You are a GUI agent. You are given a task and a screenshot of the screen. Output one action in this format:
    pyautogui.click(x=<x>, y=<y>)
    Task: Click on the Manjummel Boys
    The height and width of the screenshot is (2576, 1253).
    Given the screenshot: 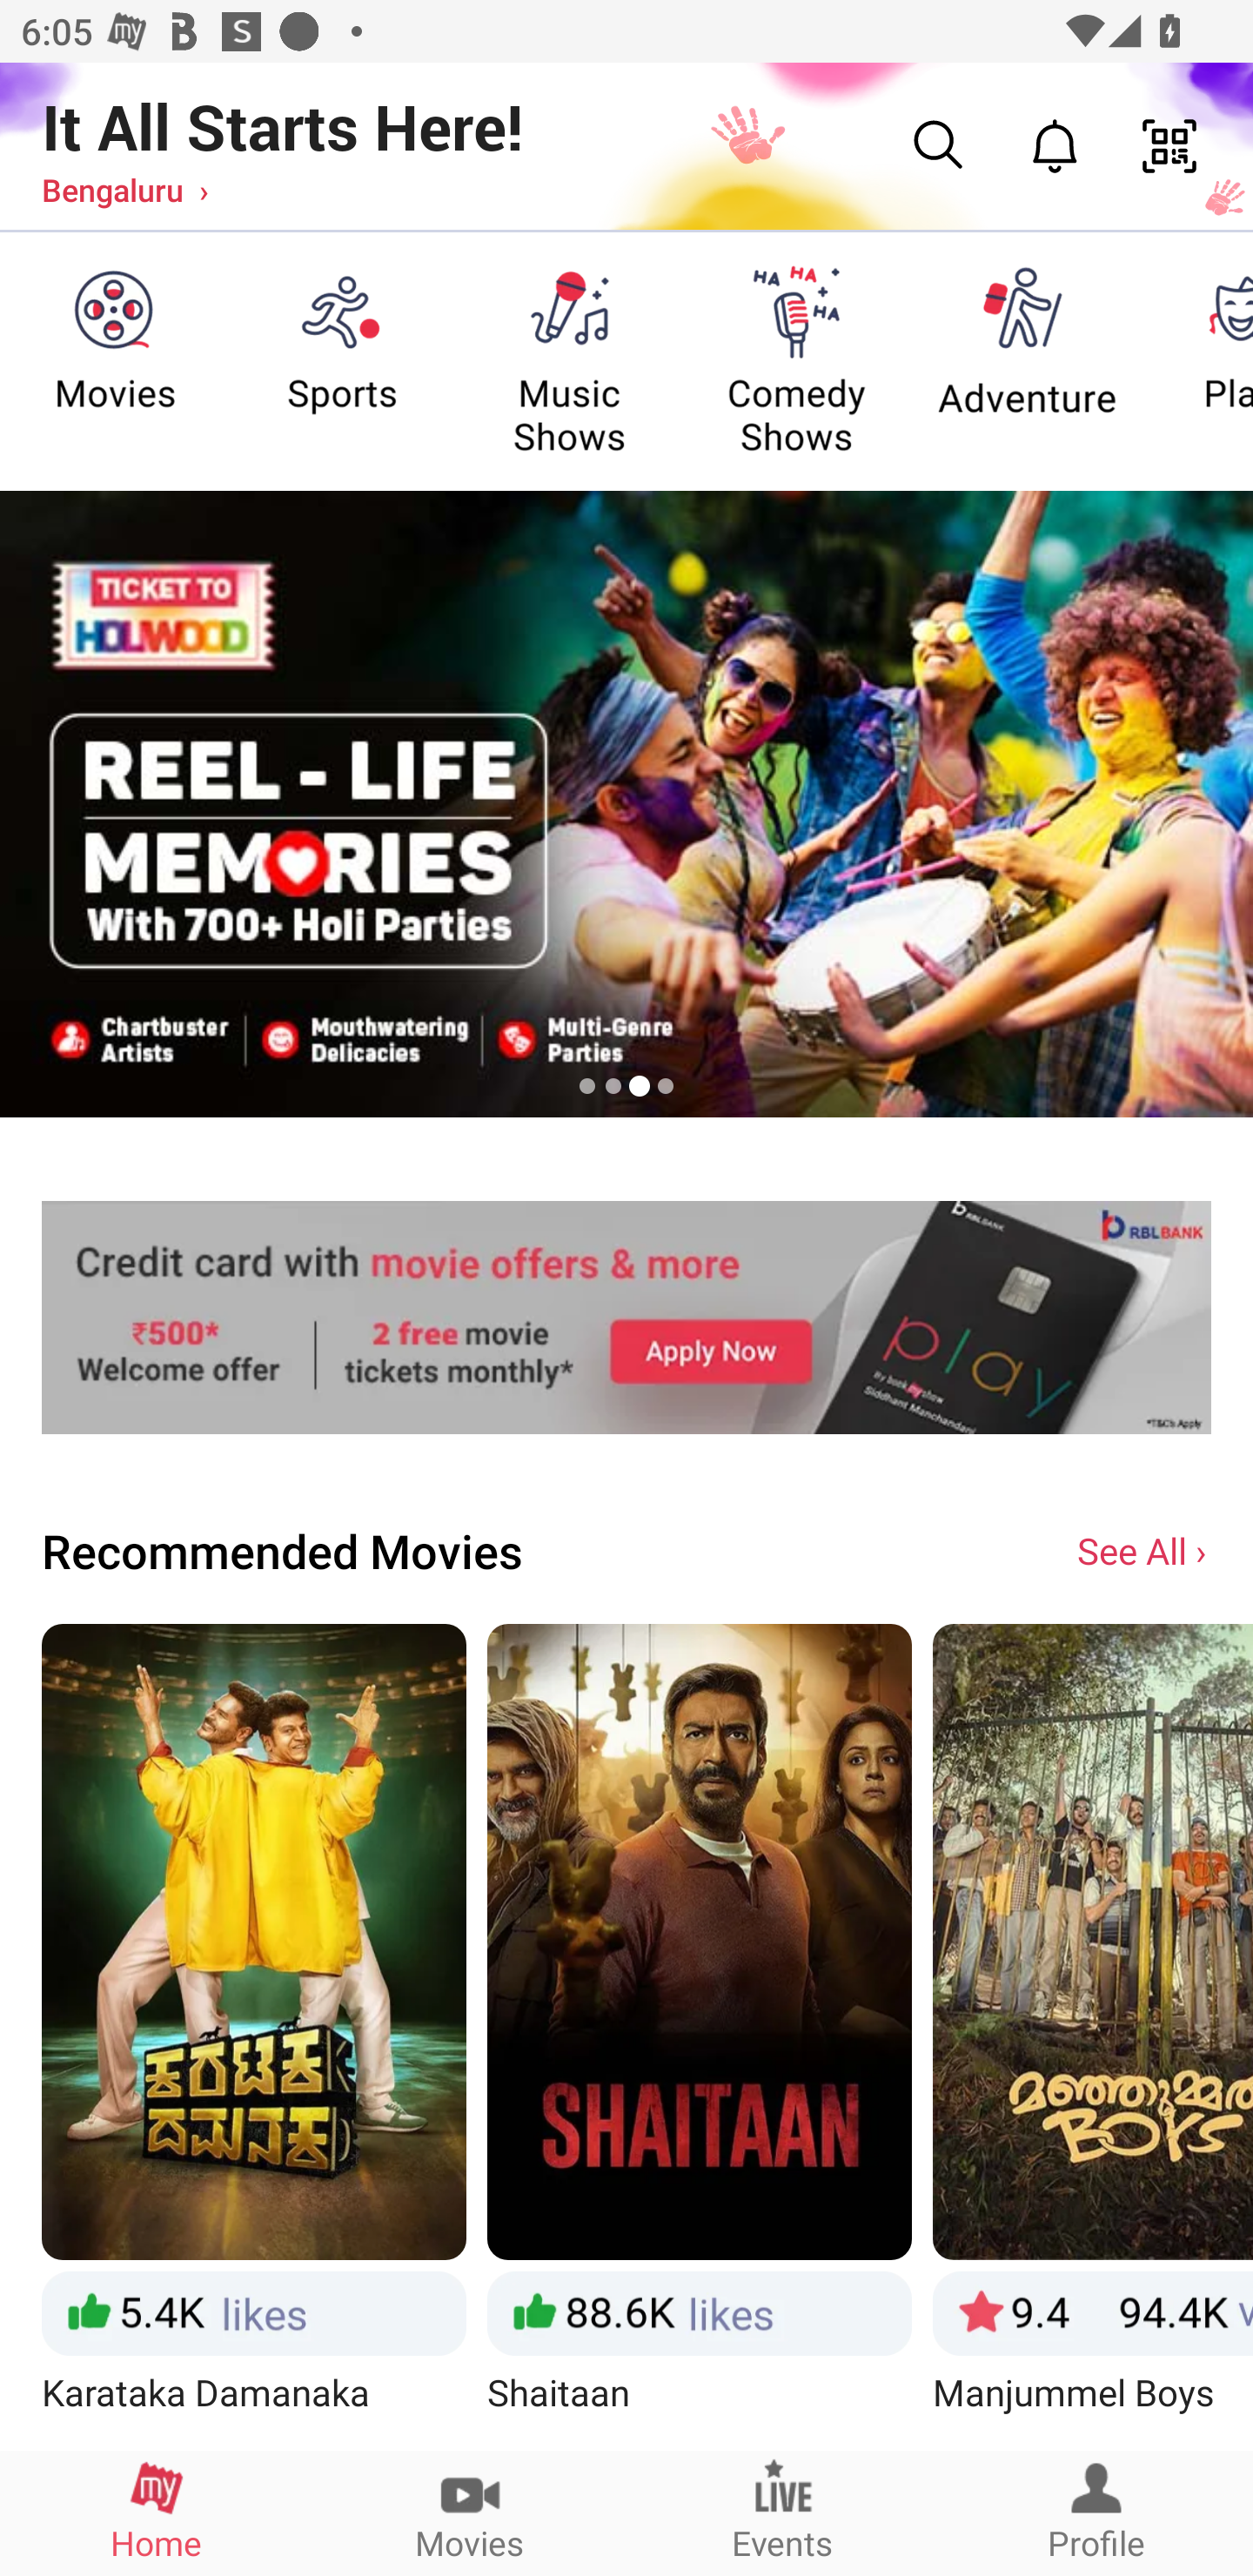 What is the action you would take?
    pyautogui.click(x=1093, y=2036)
    